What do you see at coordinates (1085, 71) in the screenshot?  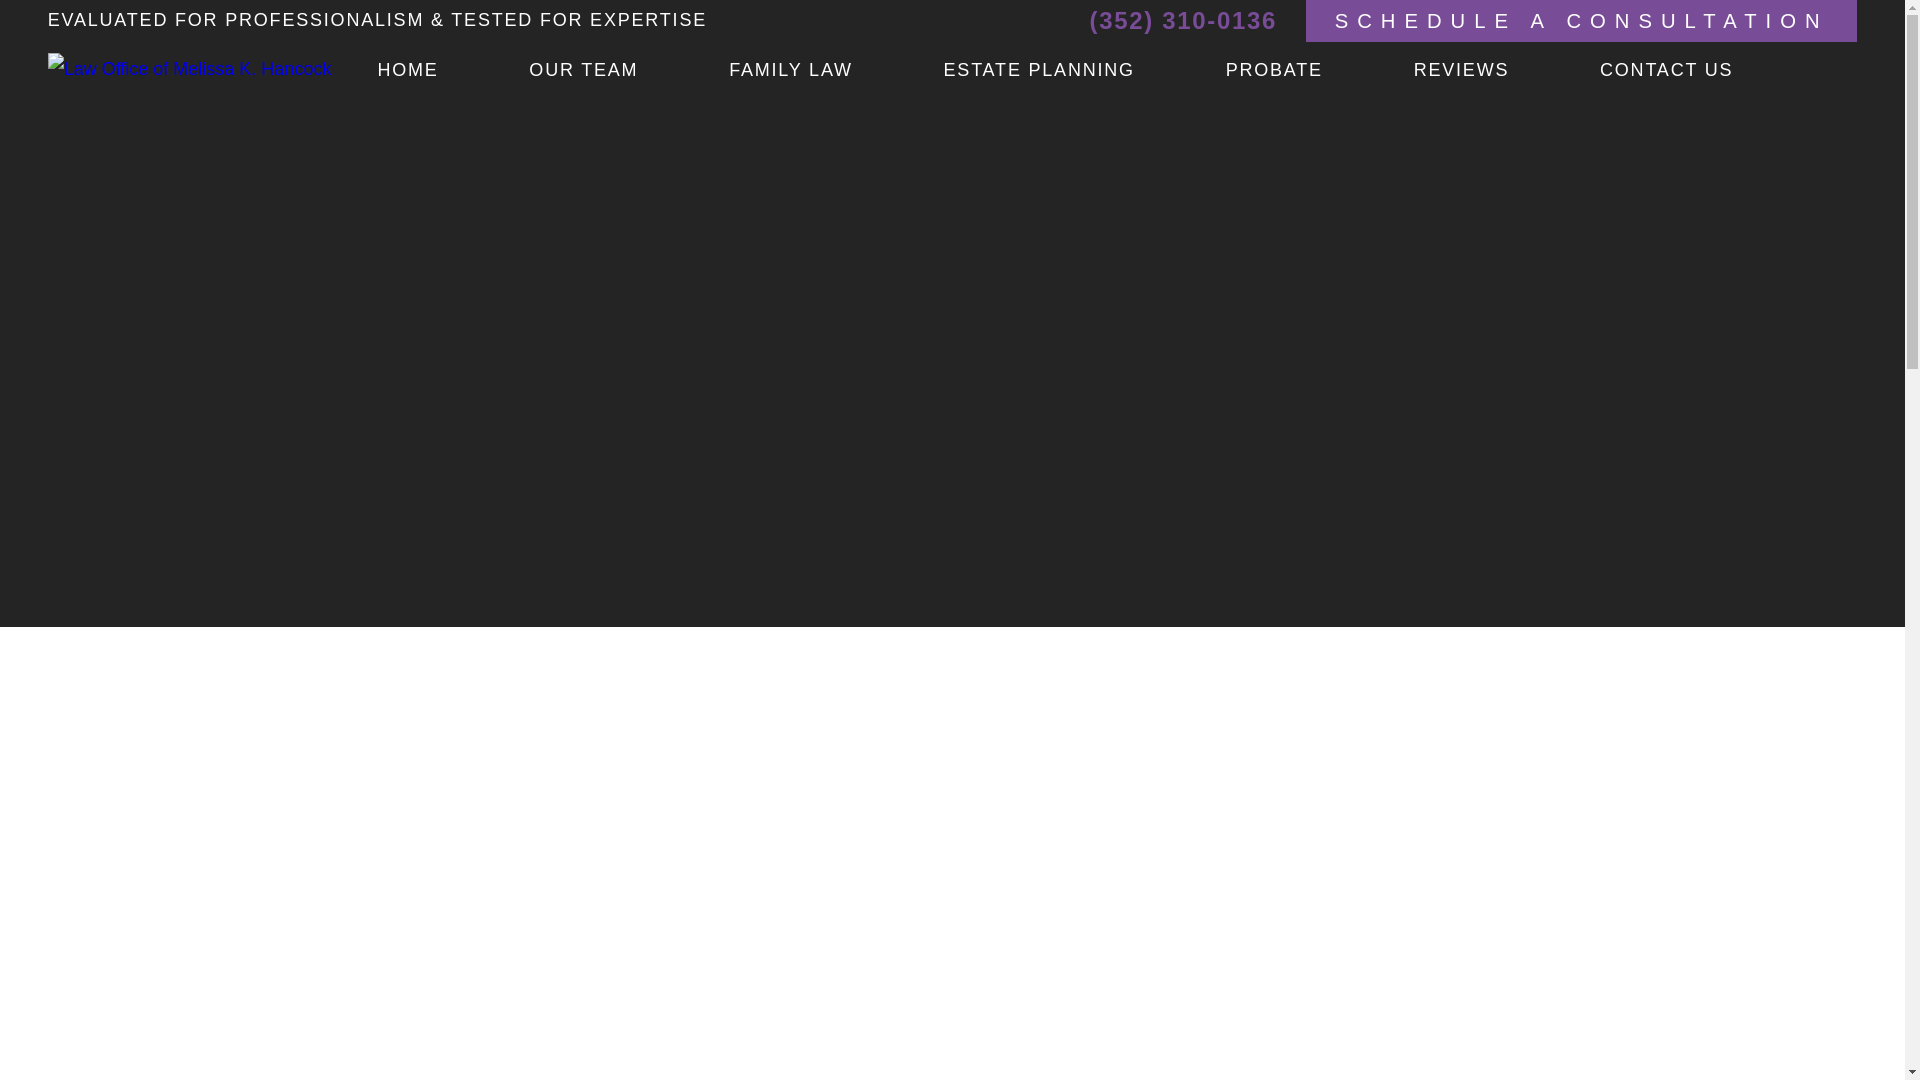 I see `ESTATE PLANNING` at bounding box center [1085, 71].